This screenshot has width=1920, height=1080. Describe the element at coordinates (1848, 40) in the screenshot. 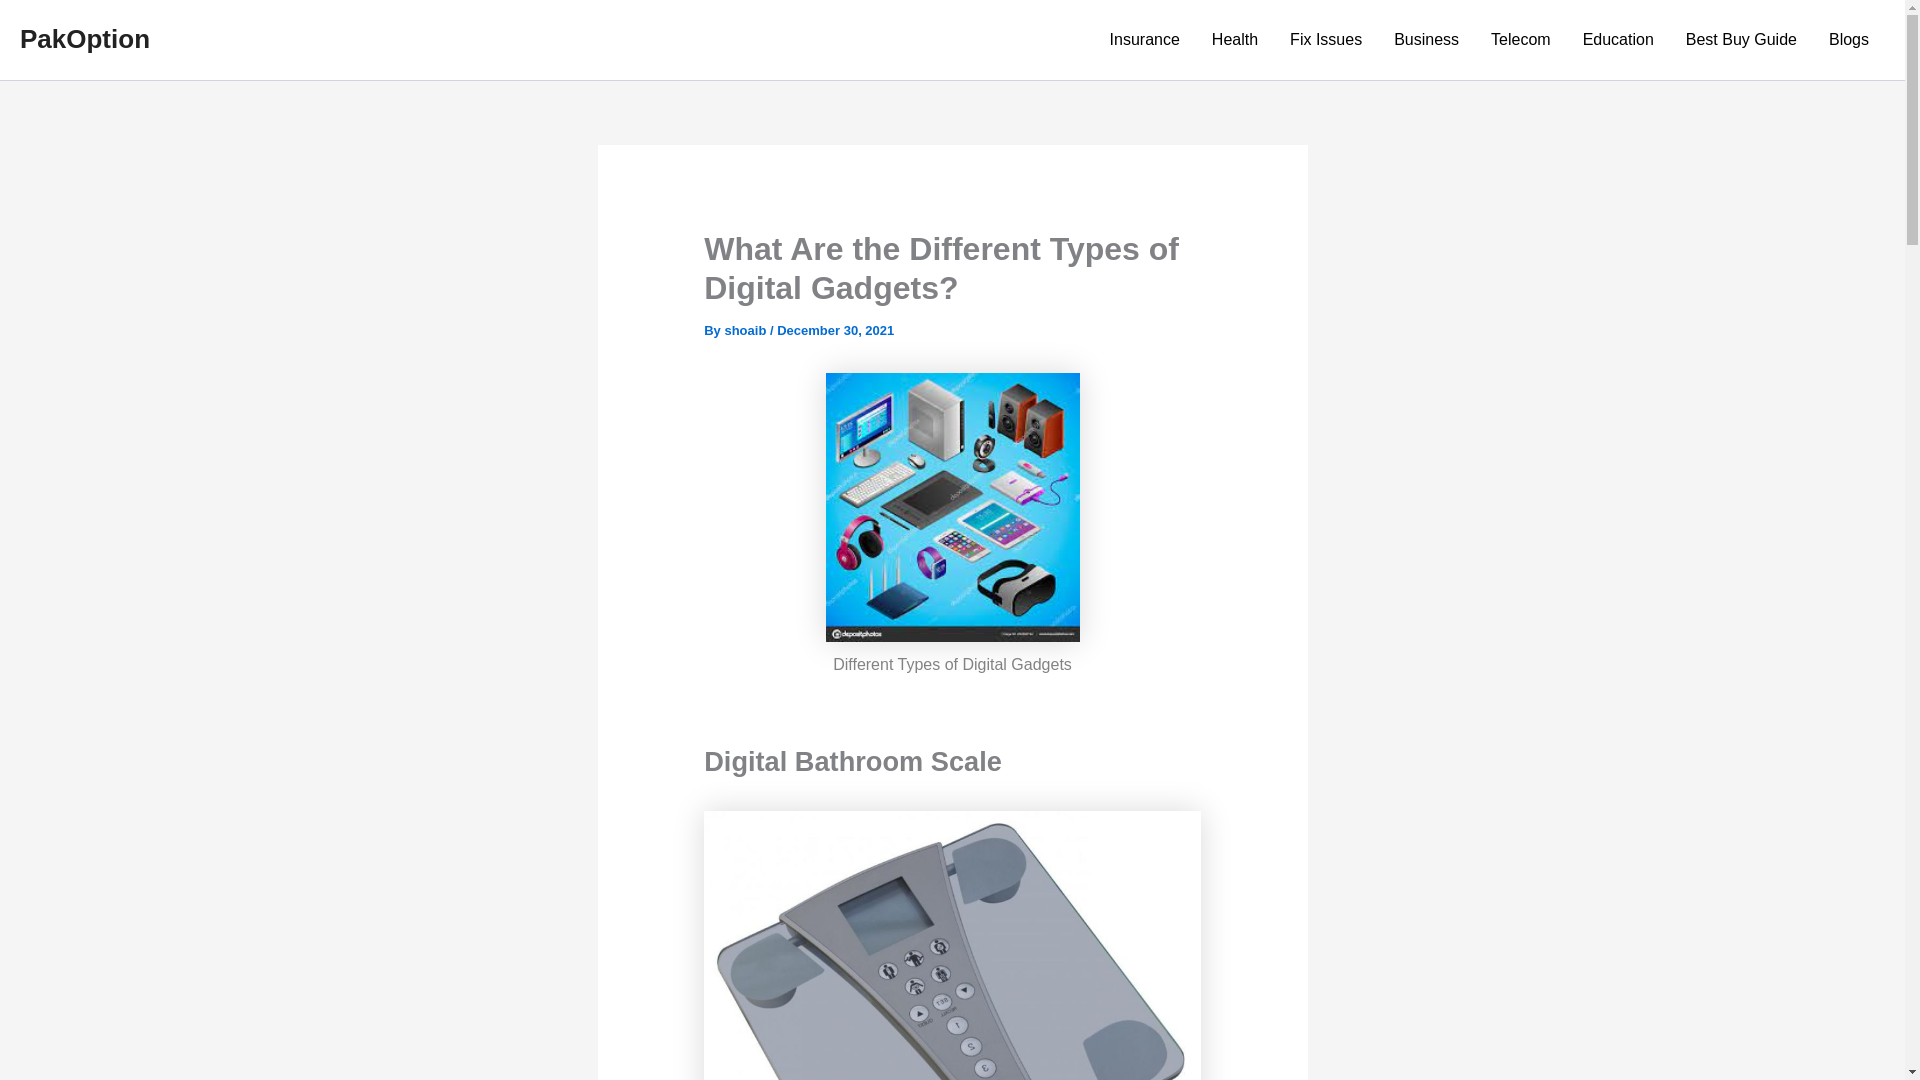

I see `Blogs` at that location.